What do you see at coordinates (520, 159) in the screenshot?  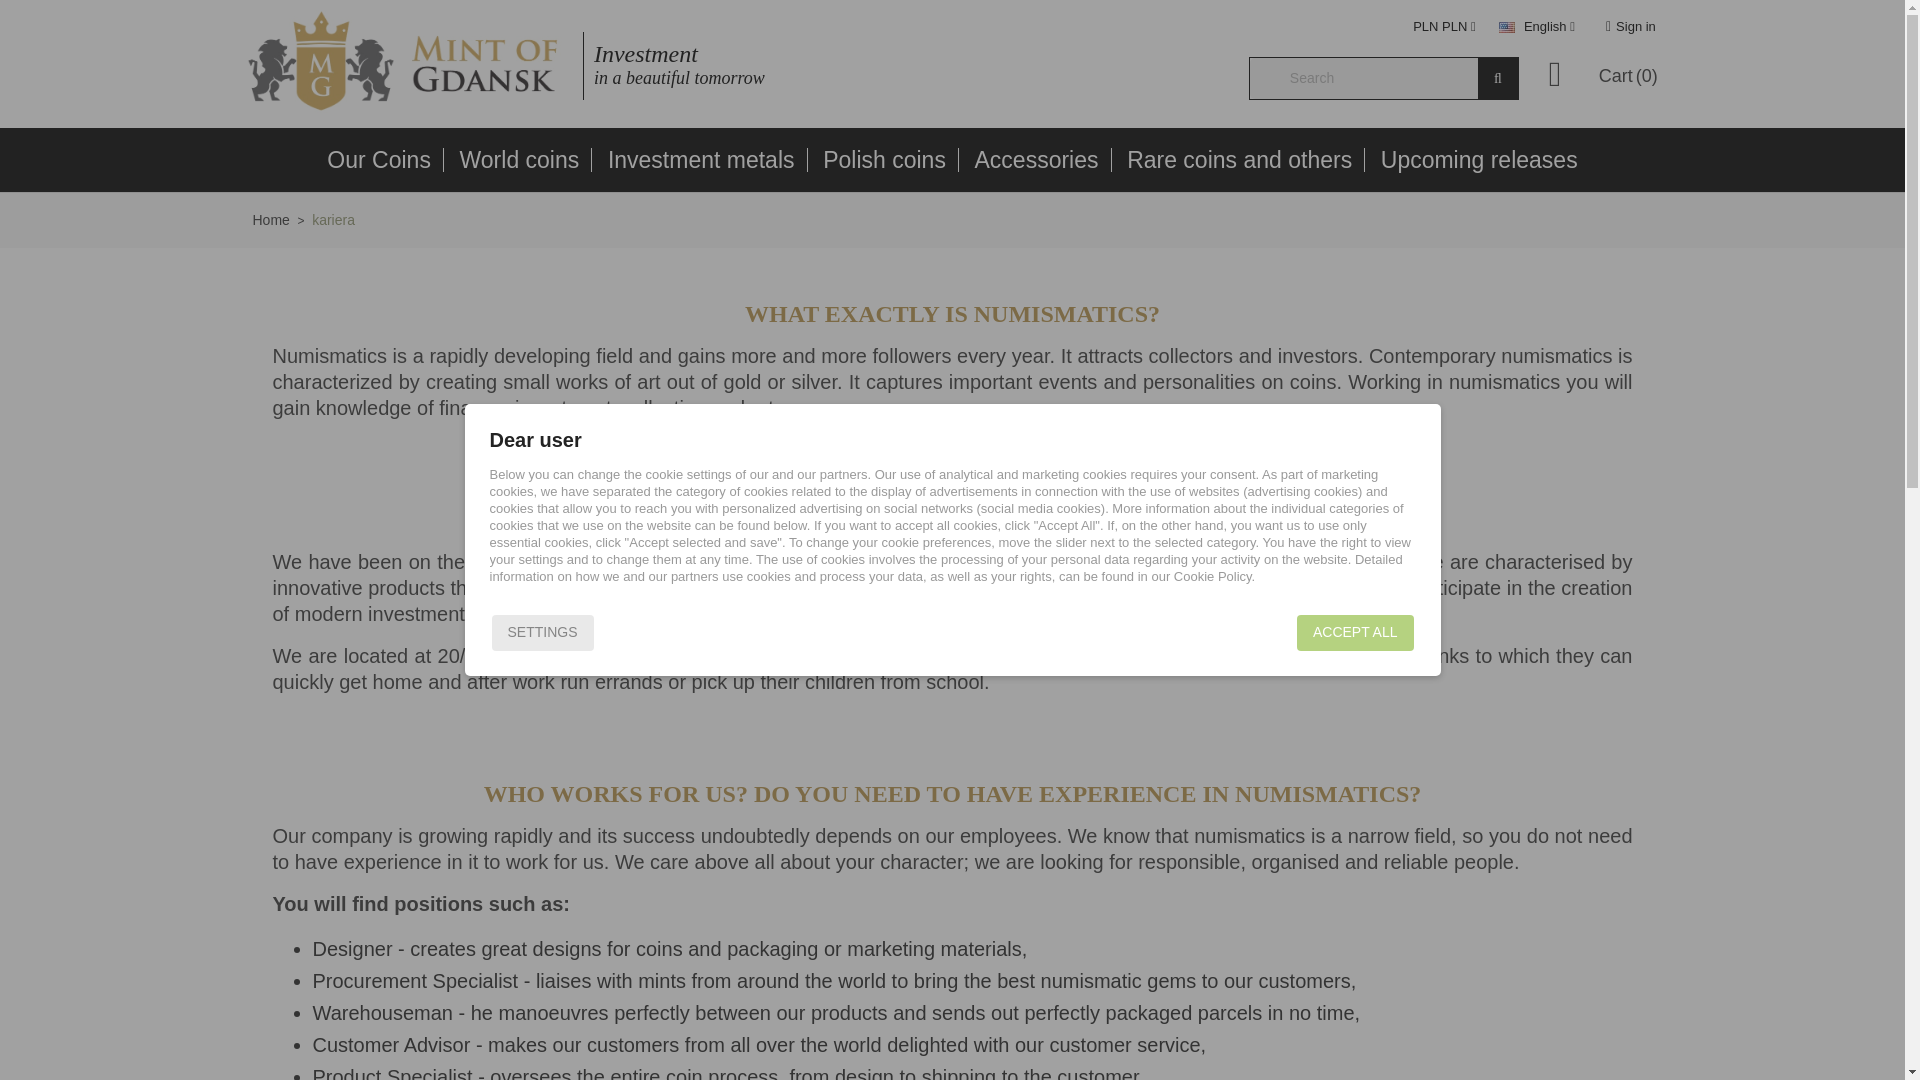 I see `World coins` at bounding box center [520, 159].